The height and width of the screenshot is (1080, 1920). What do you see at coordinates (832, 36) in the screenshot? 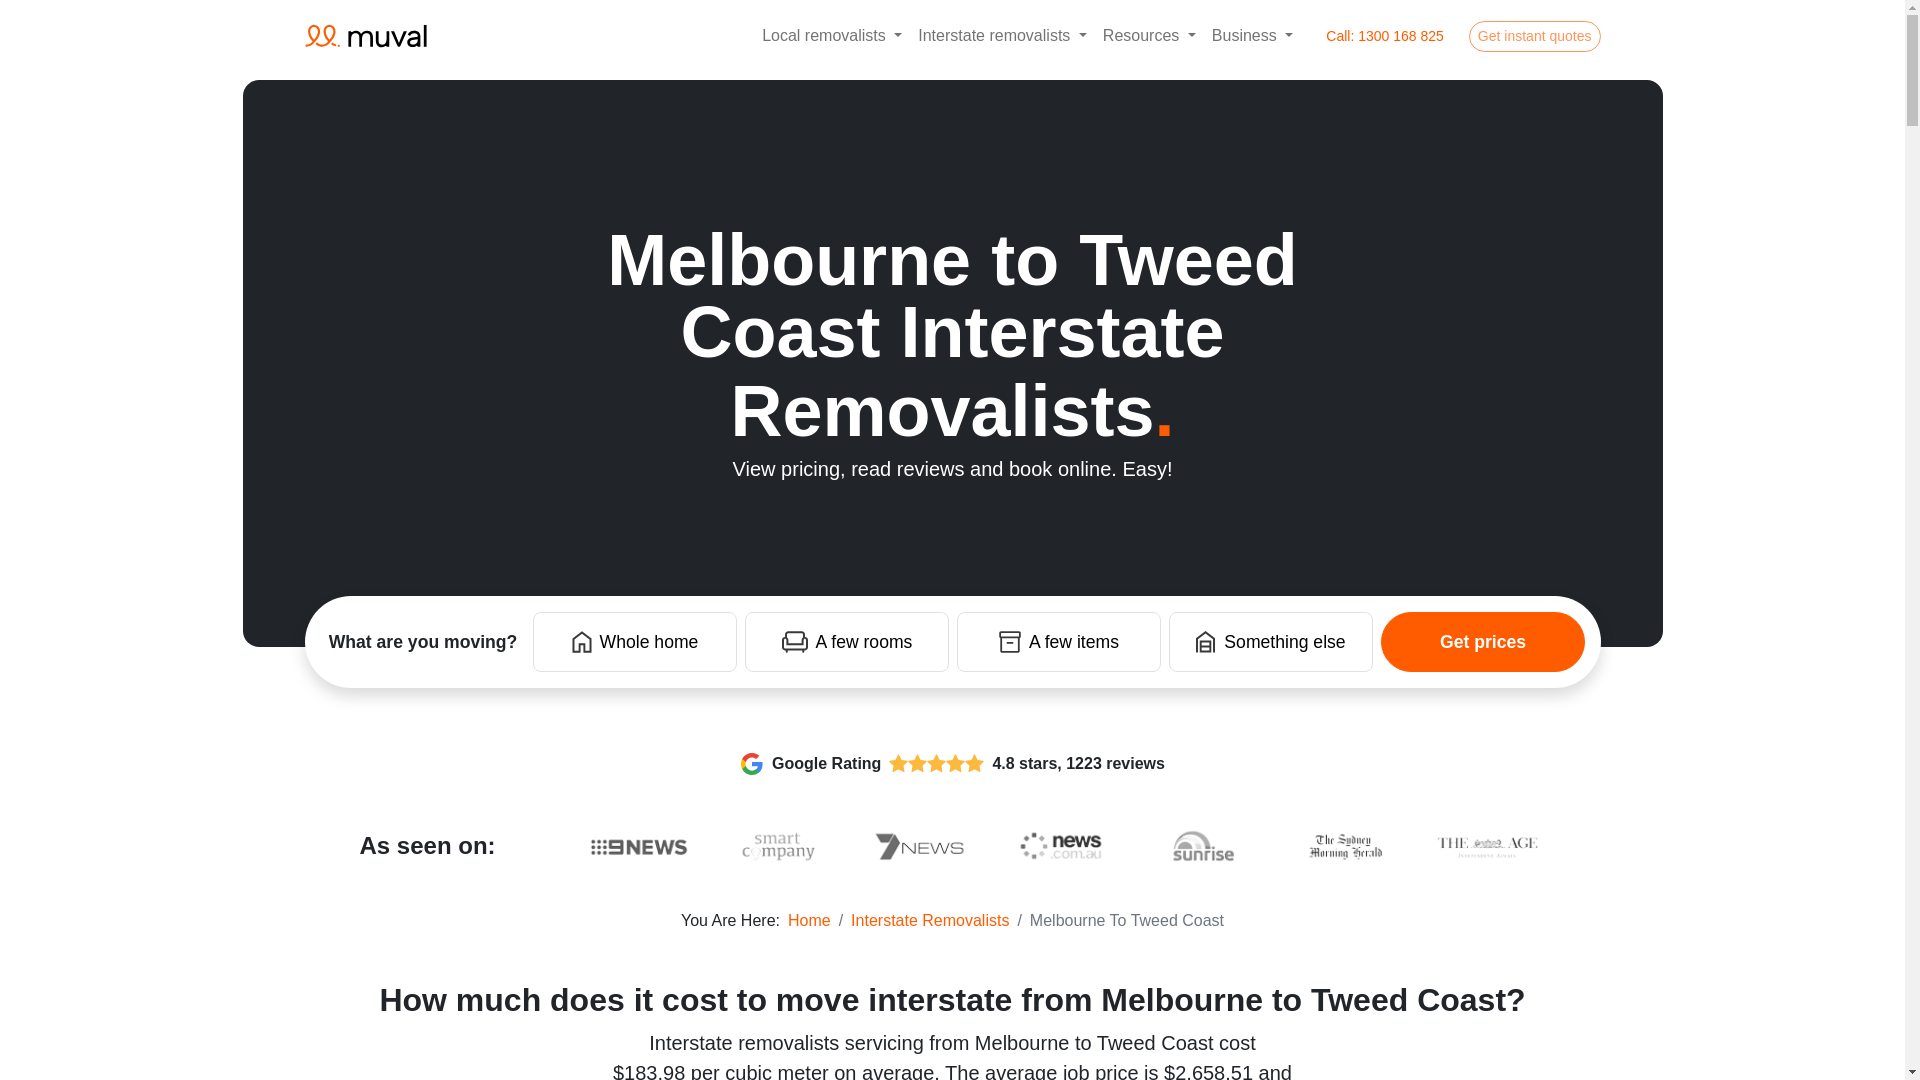
I see `Local removalists` at bounding box center [832, 36].